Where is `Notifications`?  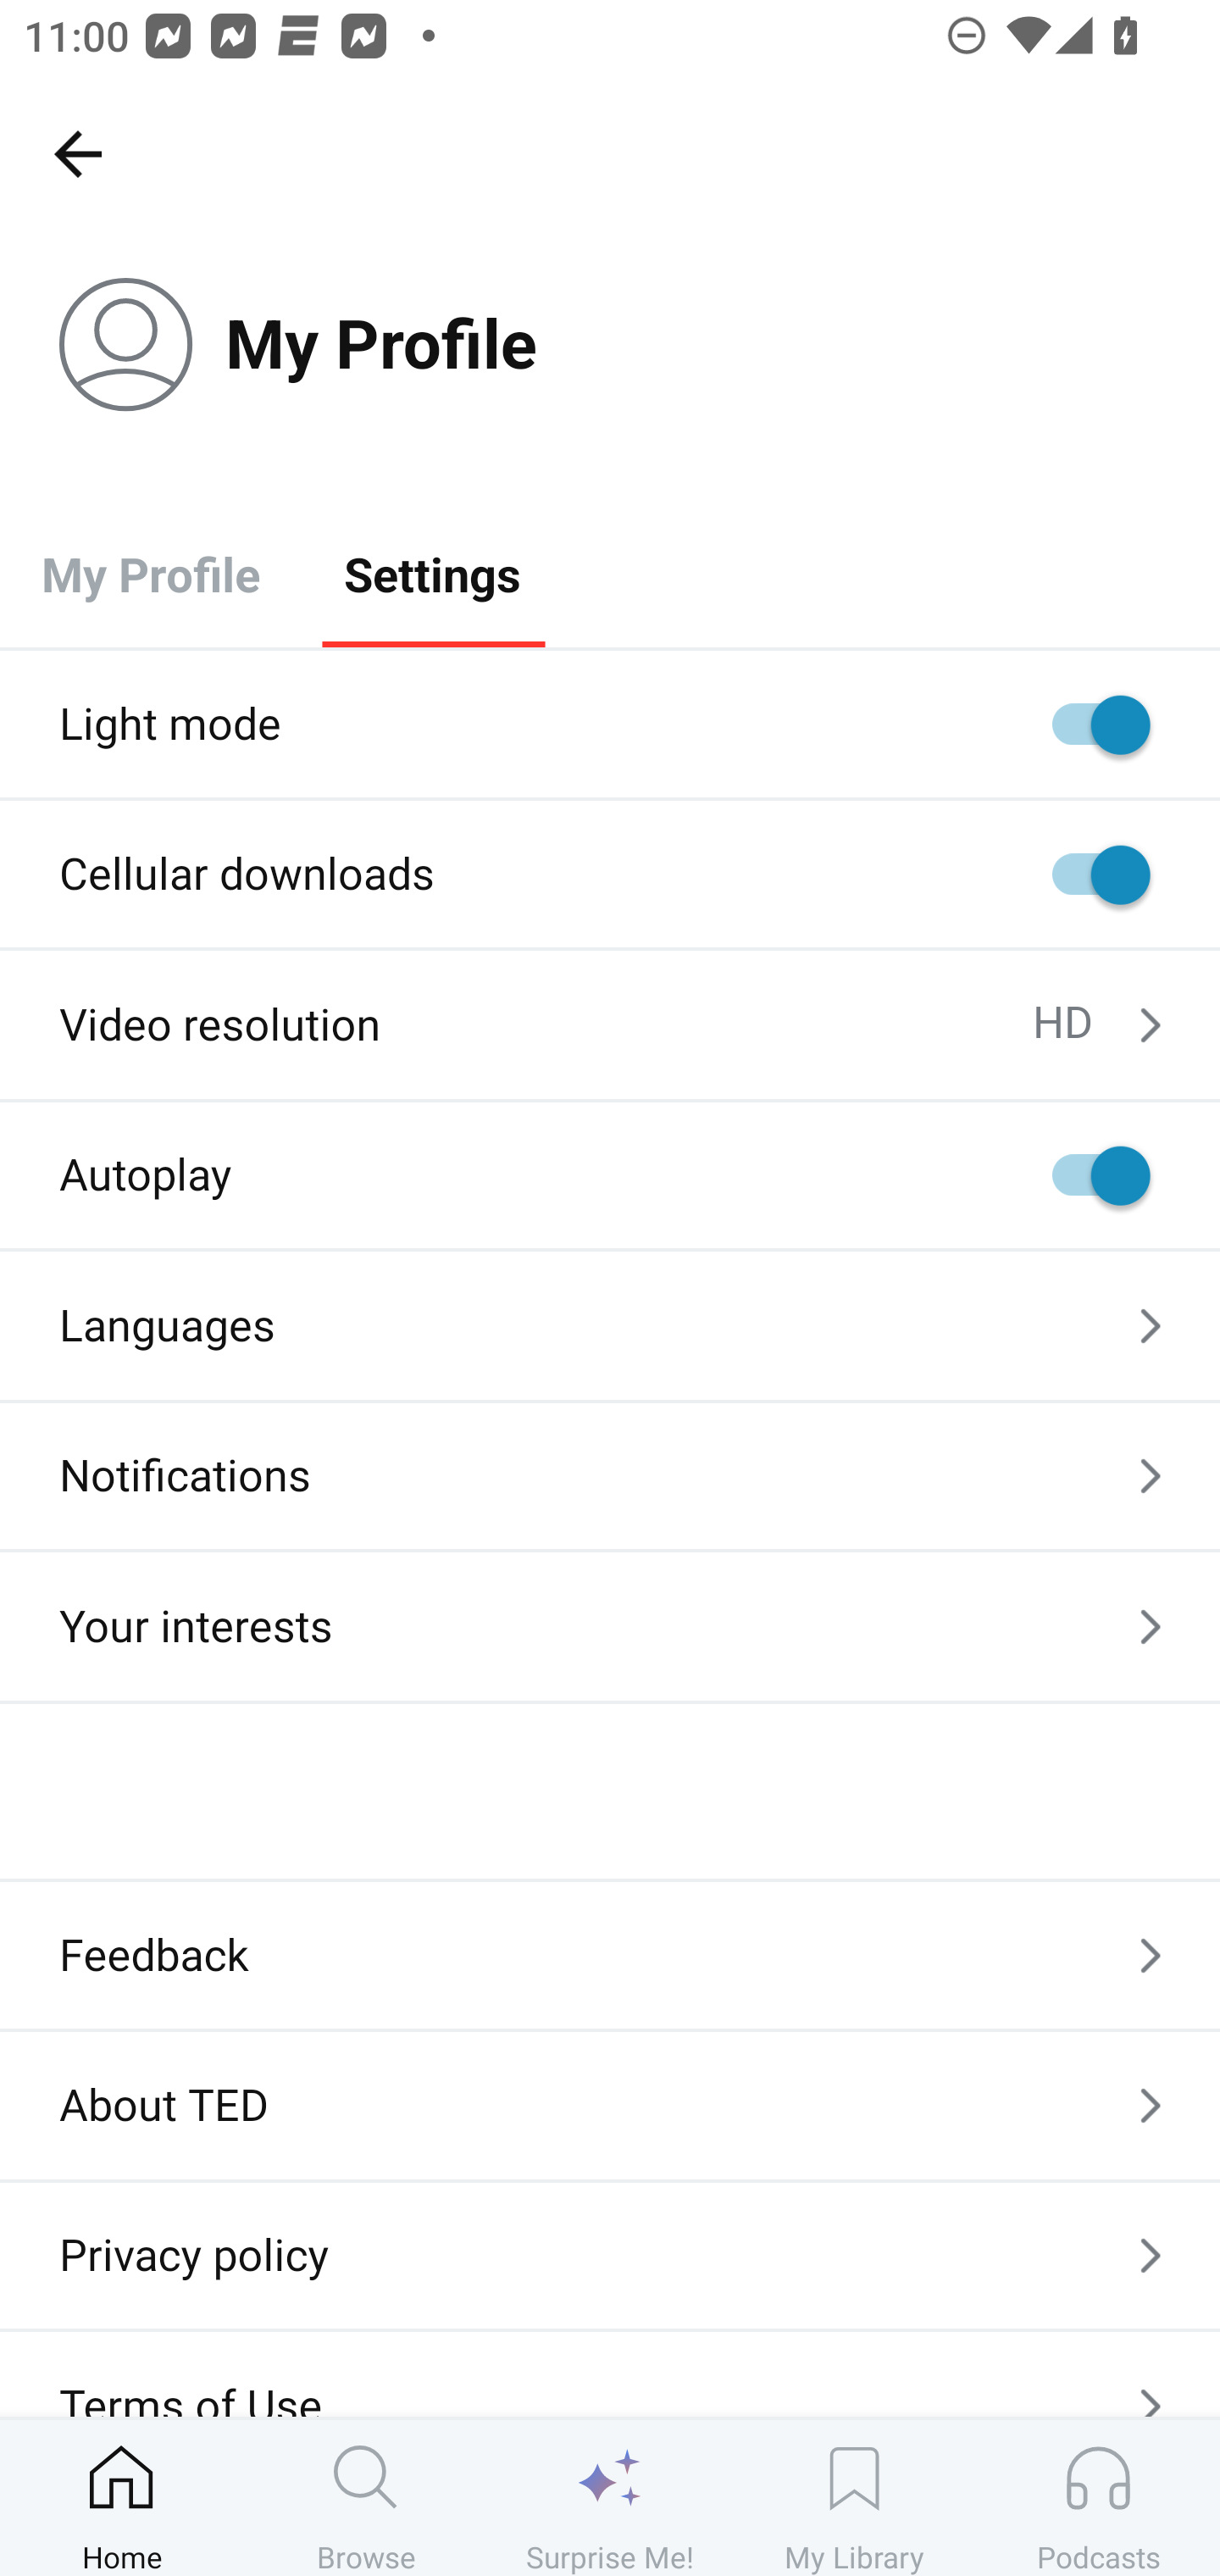
Notifications is located at coordinates (610, 1476).